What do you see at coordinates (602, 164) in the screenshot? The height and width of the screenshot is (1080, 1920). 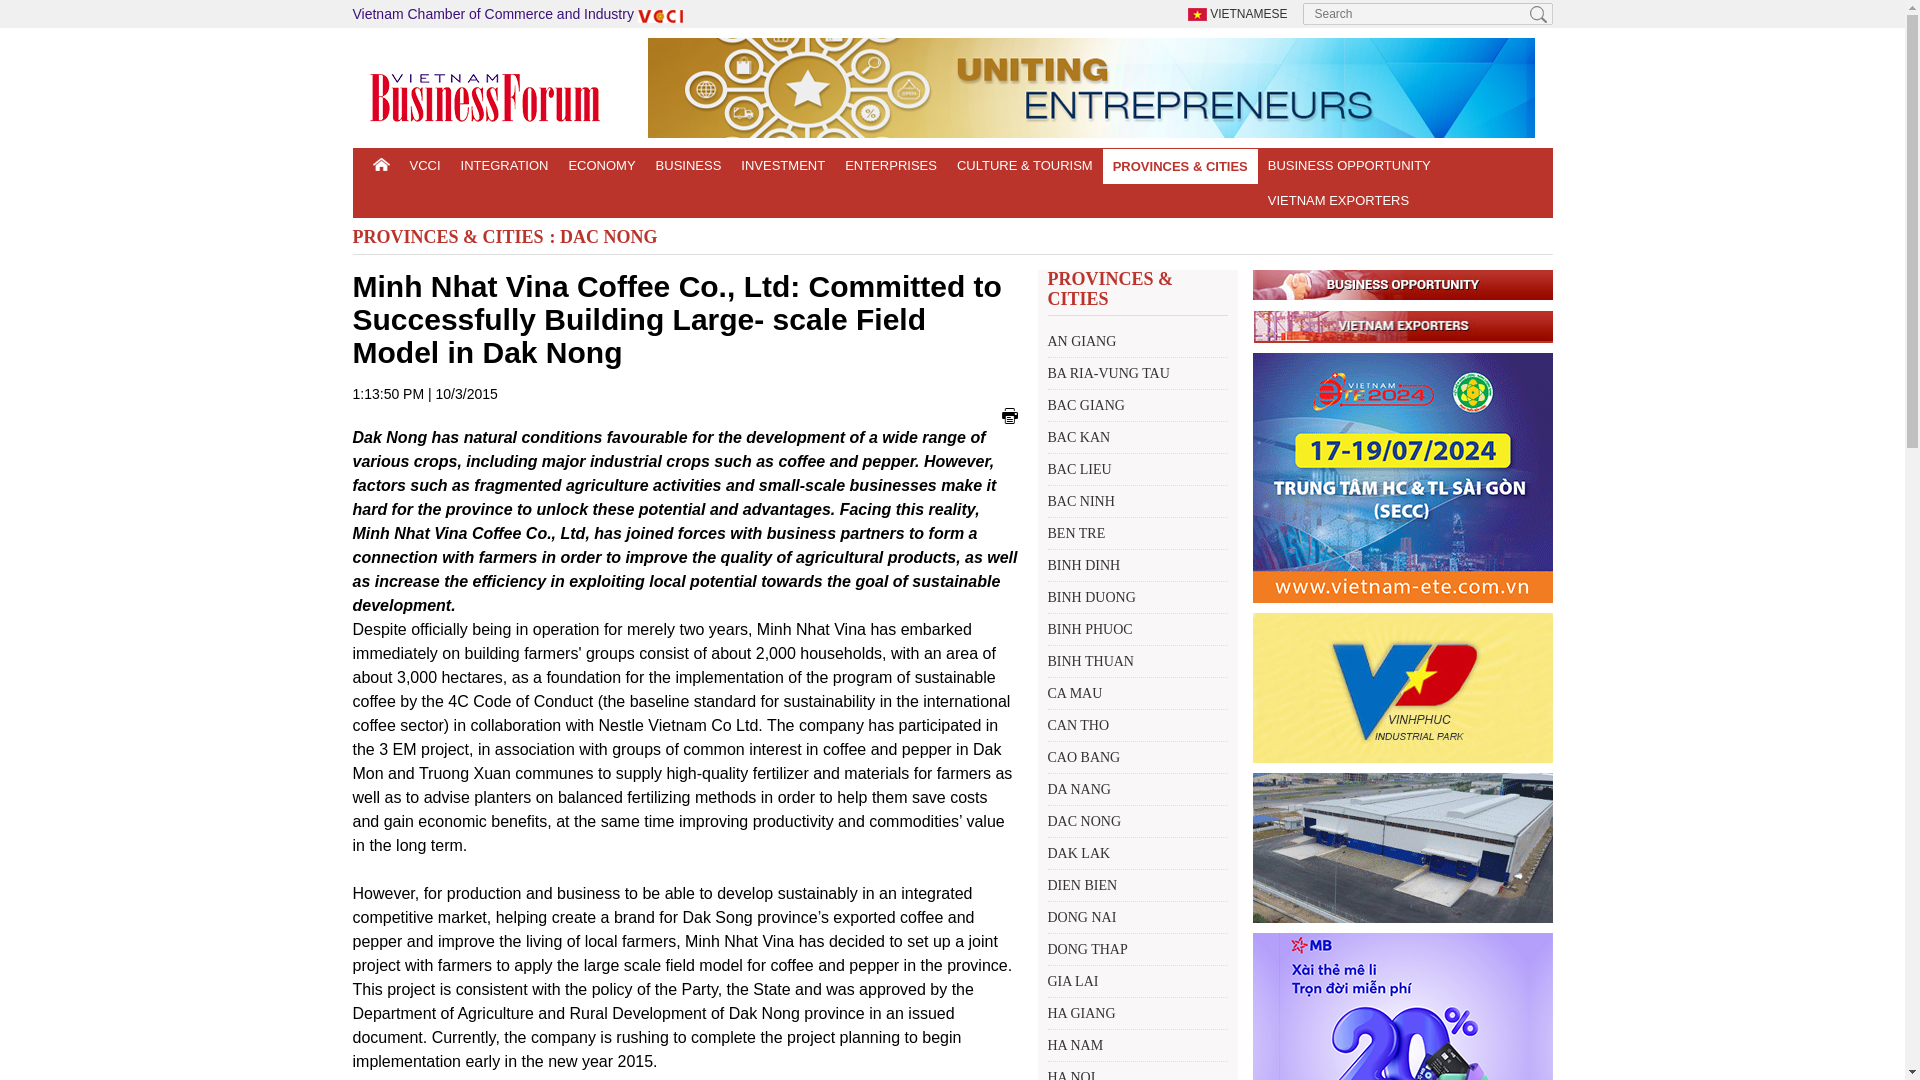 I see `ECONOMY` at bounding box center [602, 164].